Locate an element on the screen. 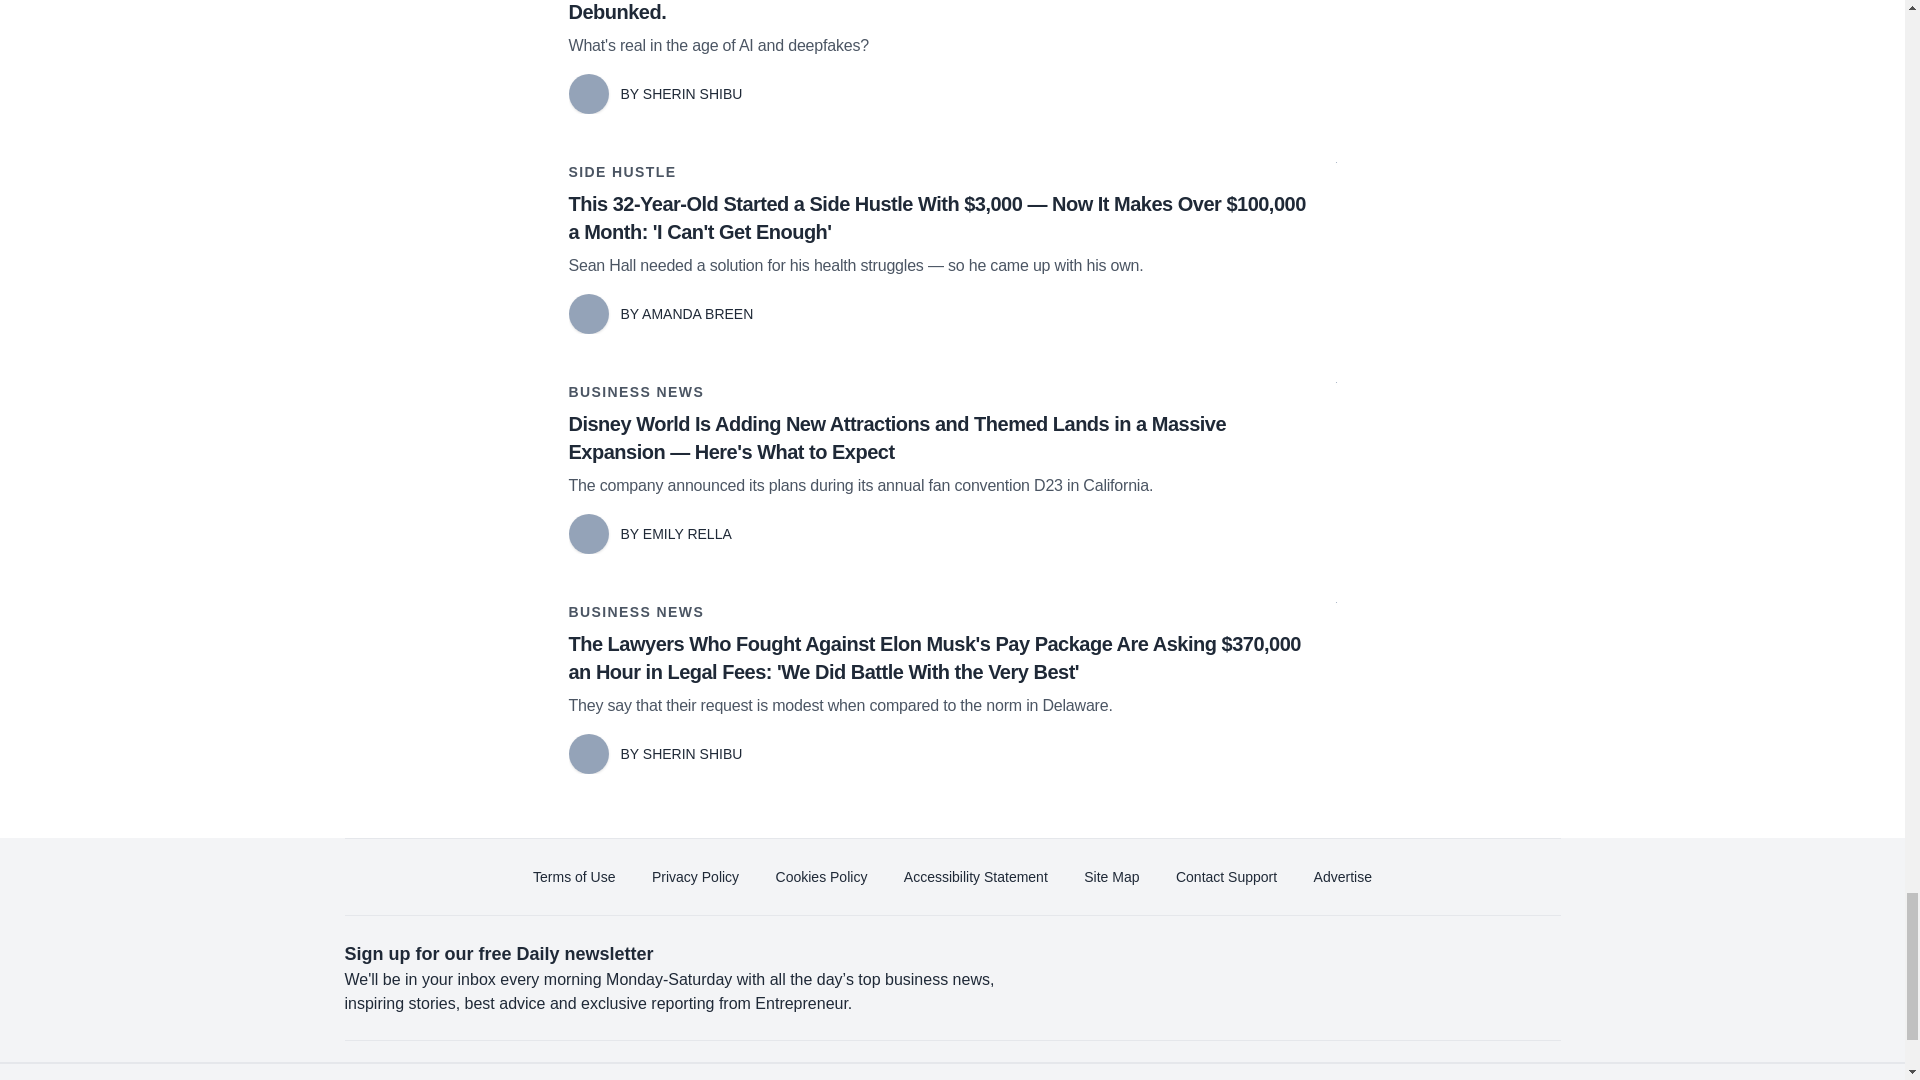  instagram is located at coordinates (1368, 1072).